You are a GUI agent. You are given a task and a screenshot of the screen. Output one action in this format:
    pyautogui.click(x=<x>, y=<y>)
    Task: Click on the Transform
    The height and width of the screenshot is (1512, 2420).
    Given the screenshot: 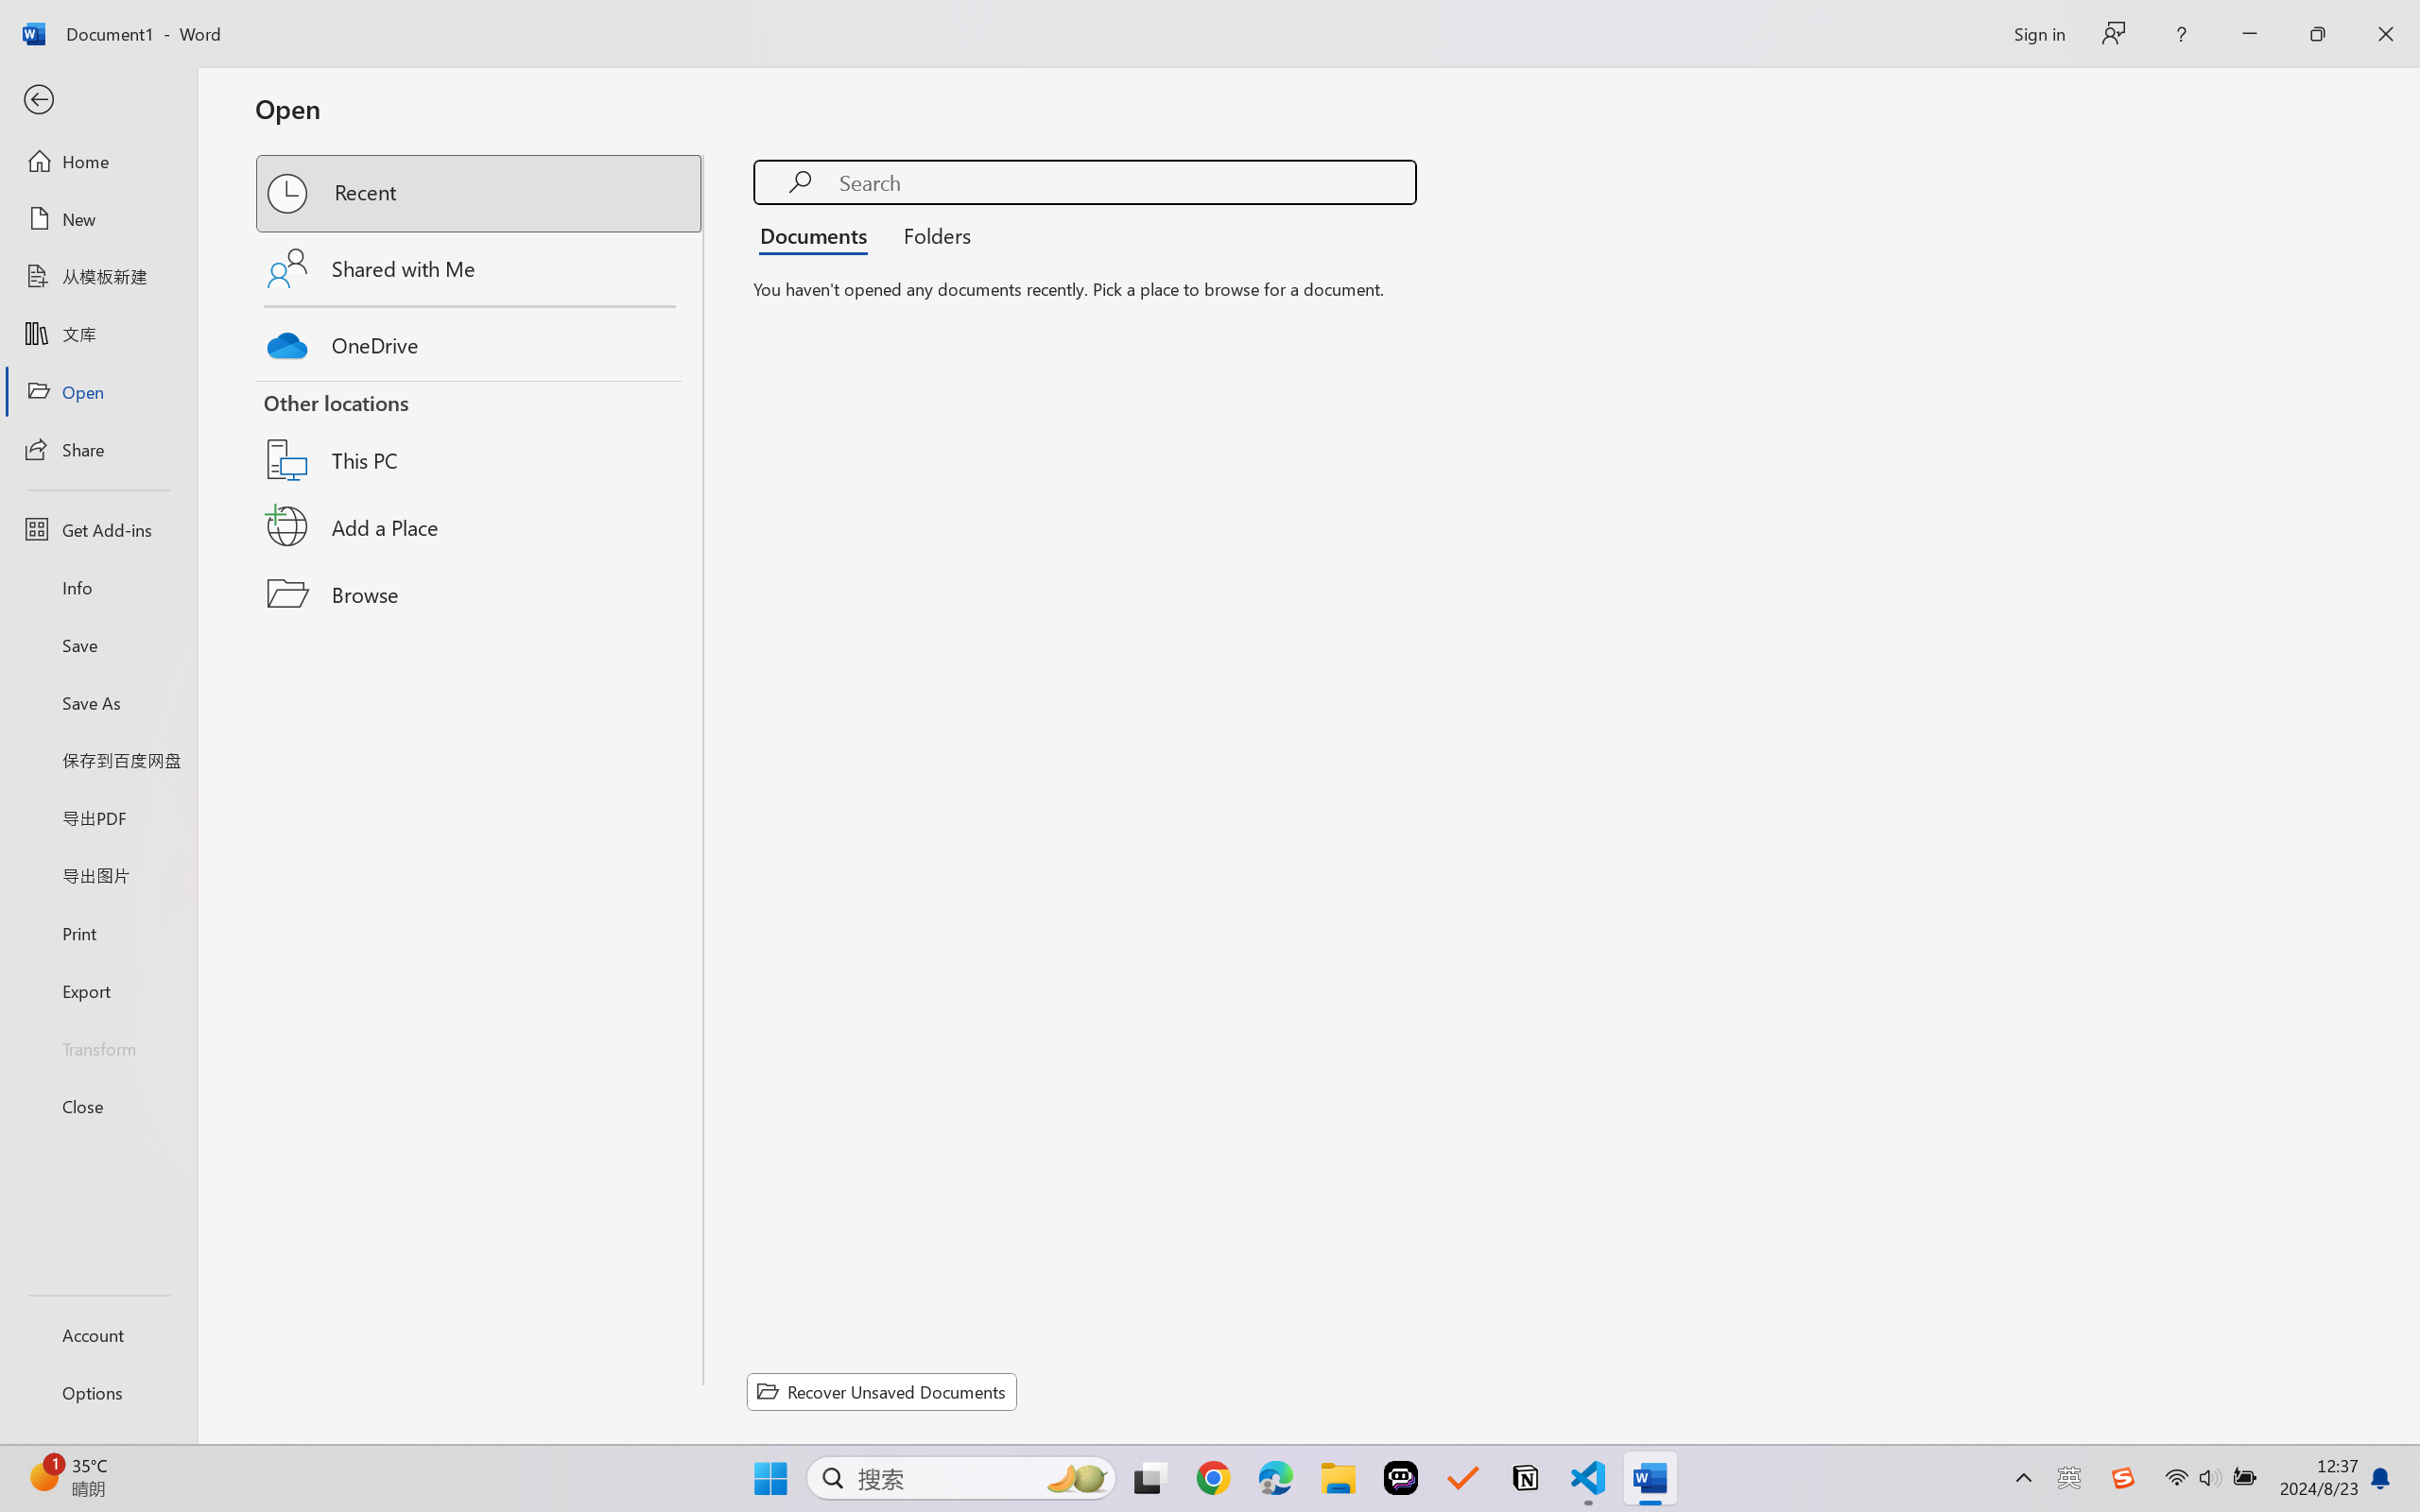 What is the action you would take?
    pyautogui.click(x=98, y=1047)
    